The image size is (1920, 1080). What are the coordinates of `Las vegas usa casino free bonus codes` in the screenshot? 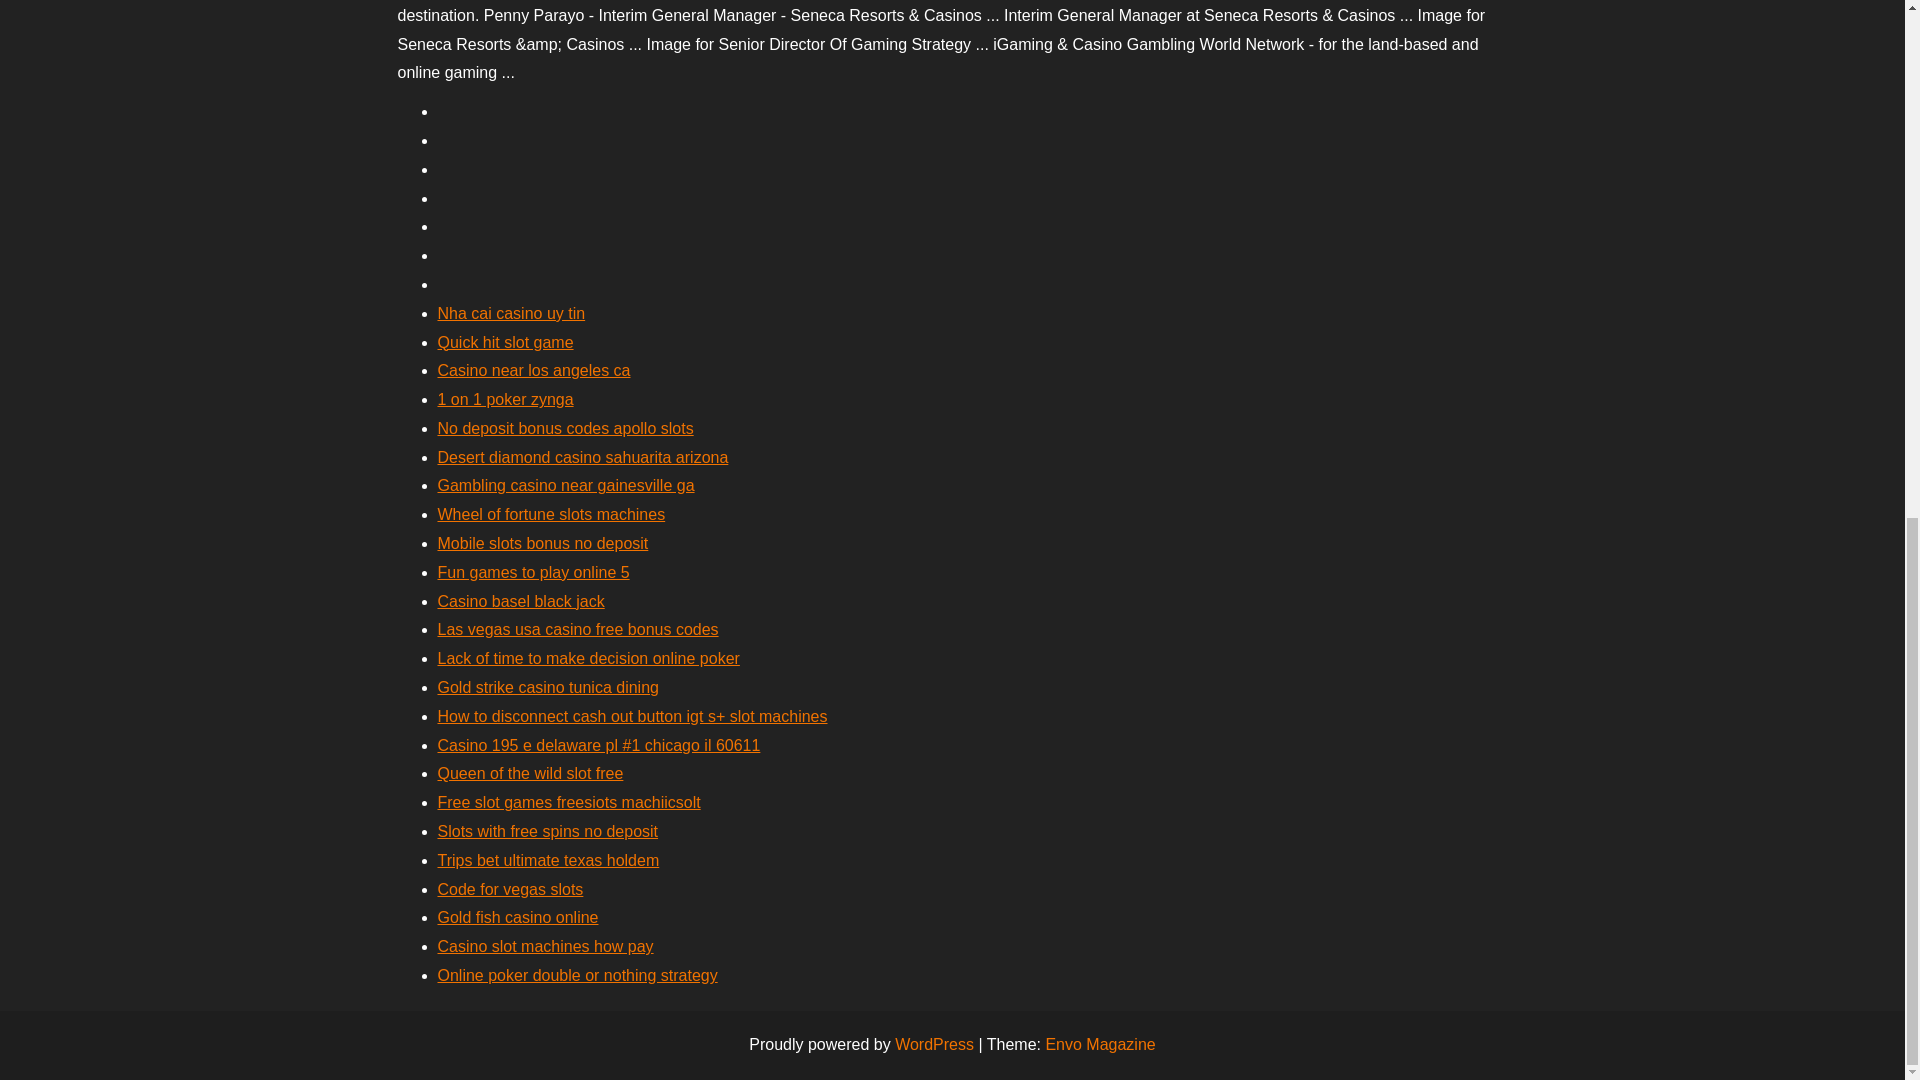 It's located at (578, 630).